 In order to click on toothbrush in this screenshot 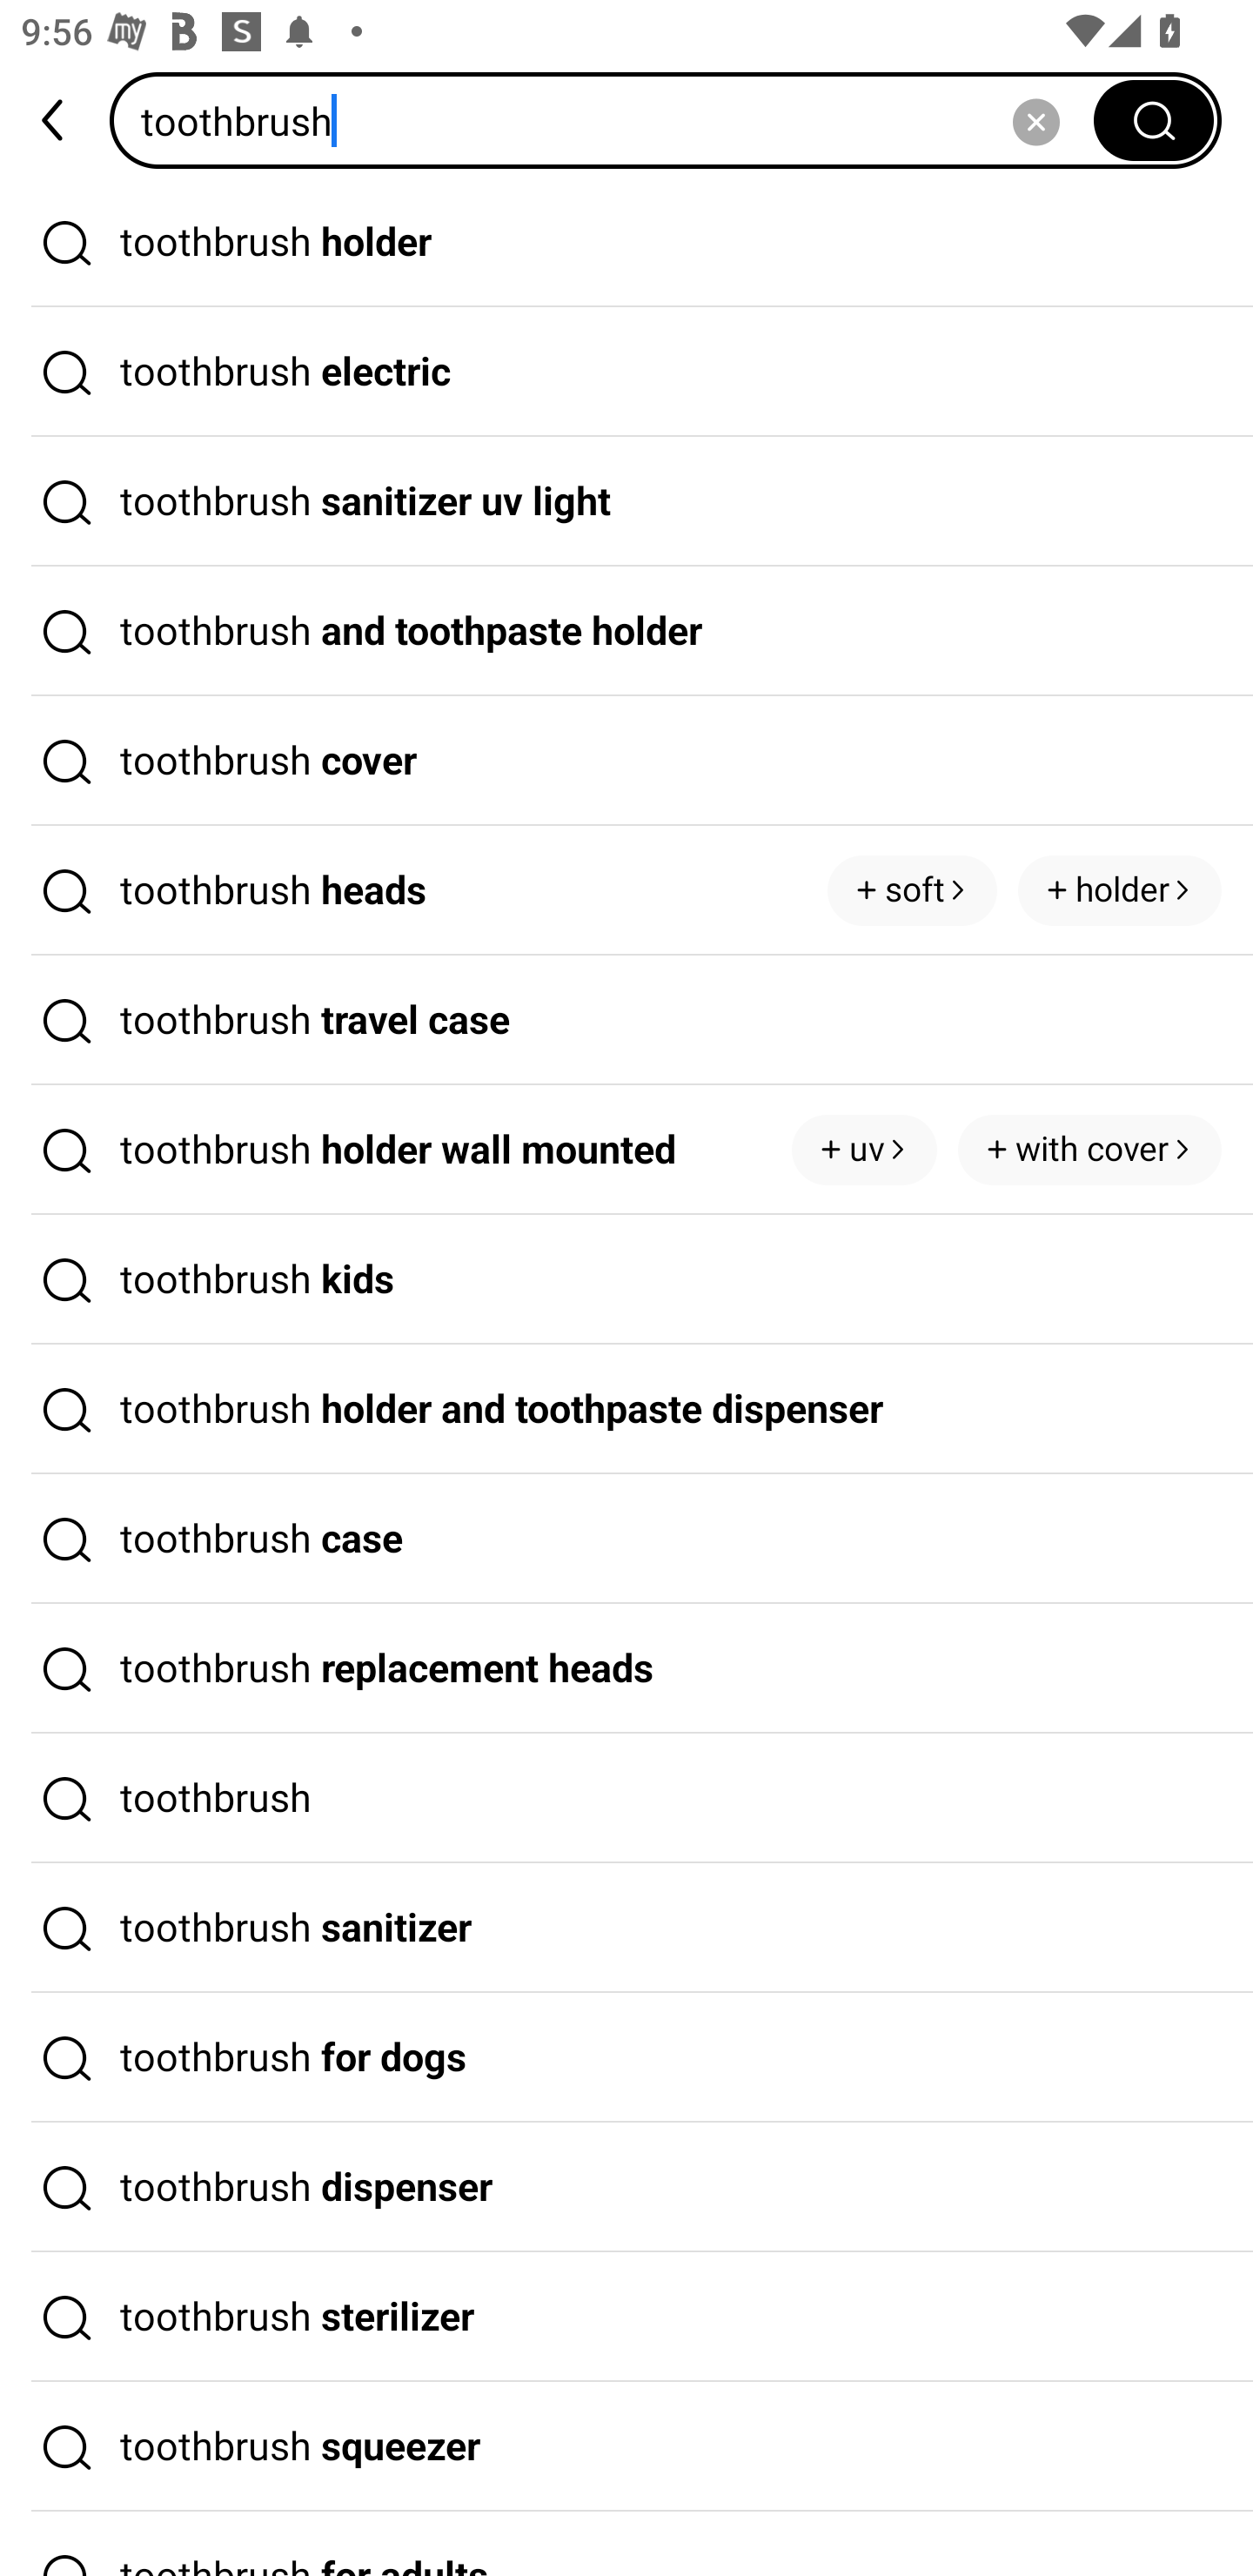, I will do `click(612, 120)`.